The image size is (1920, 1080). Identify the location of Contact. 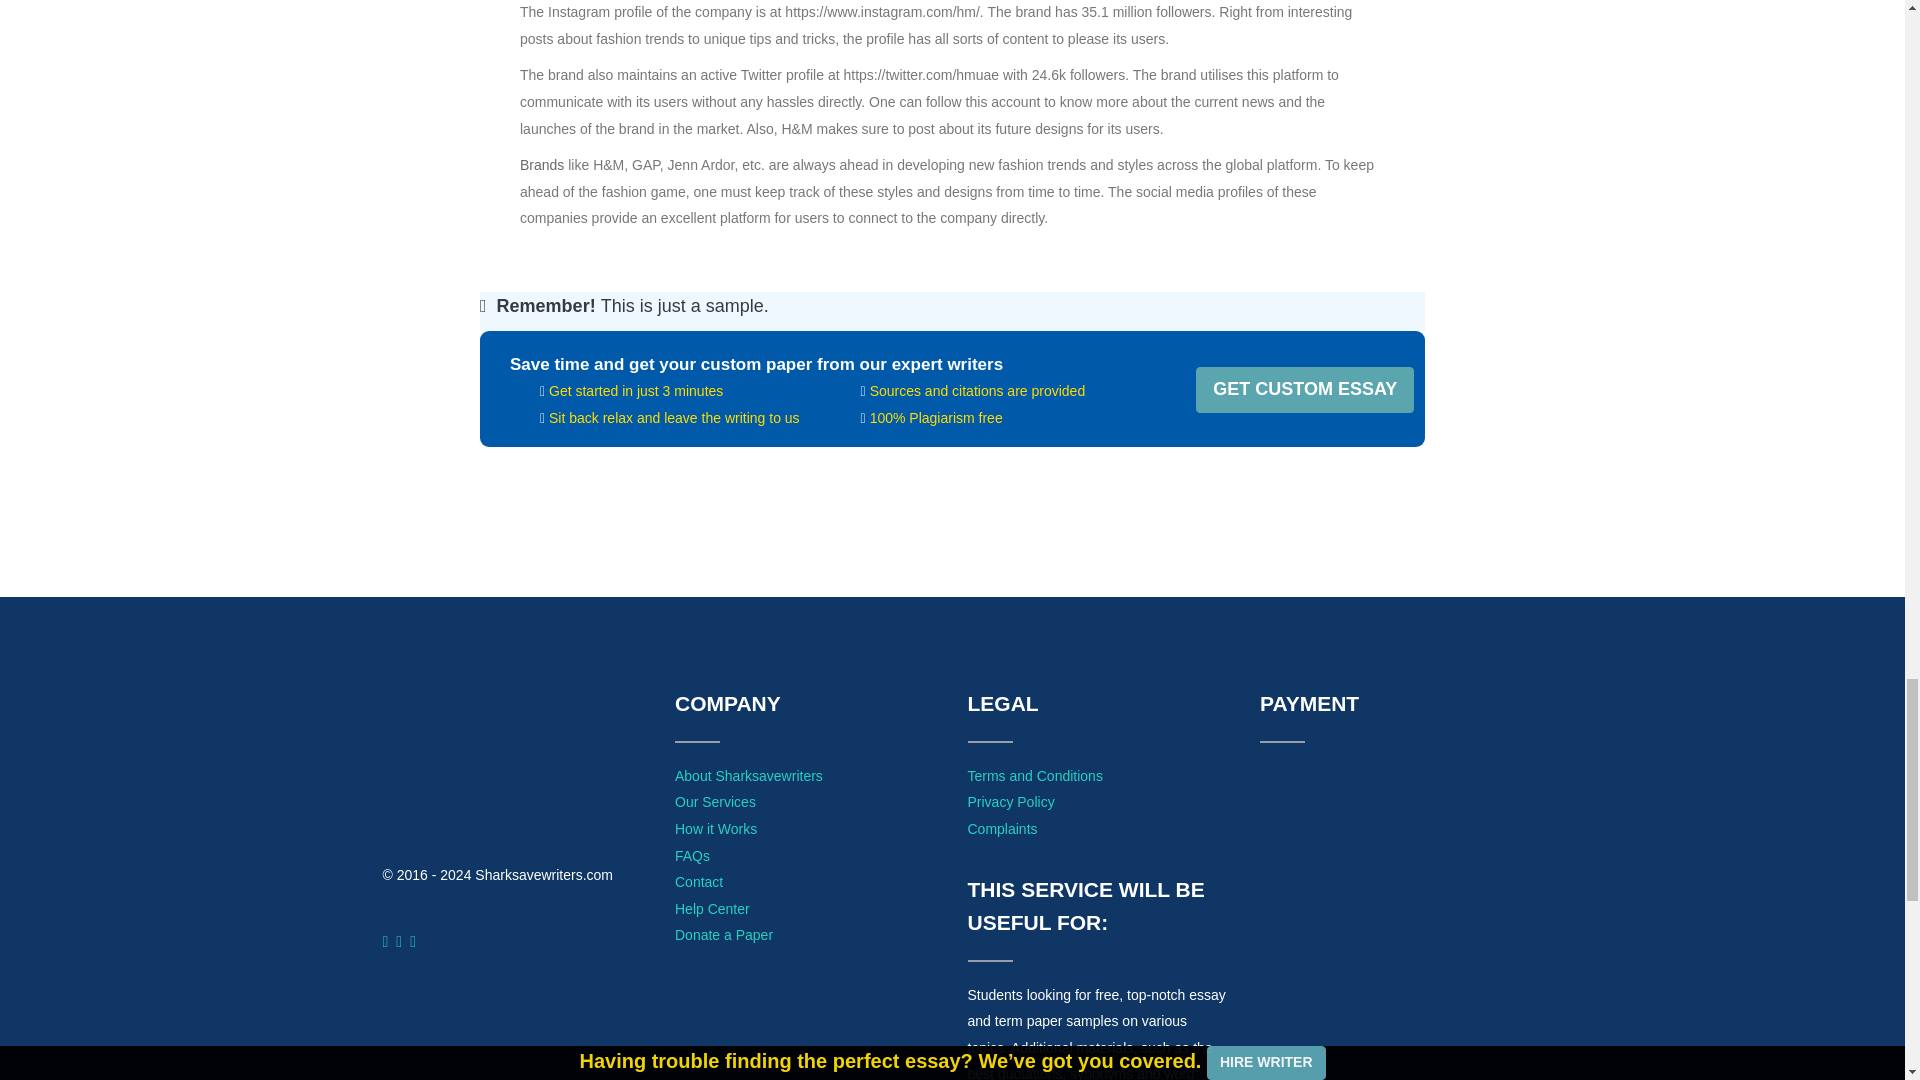
(699, 881).